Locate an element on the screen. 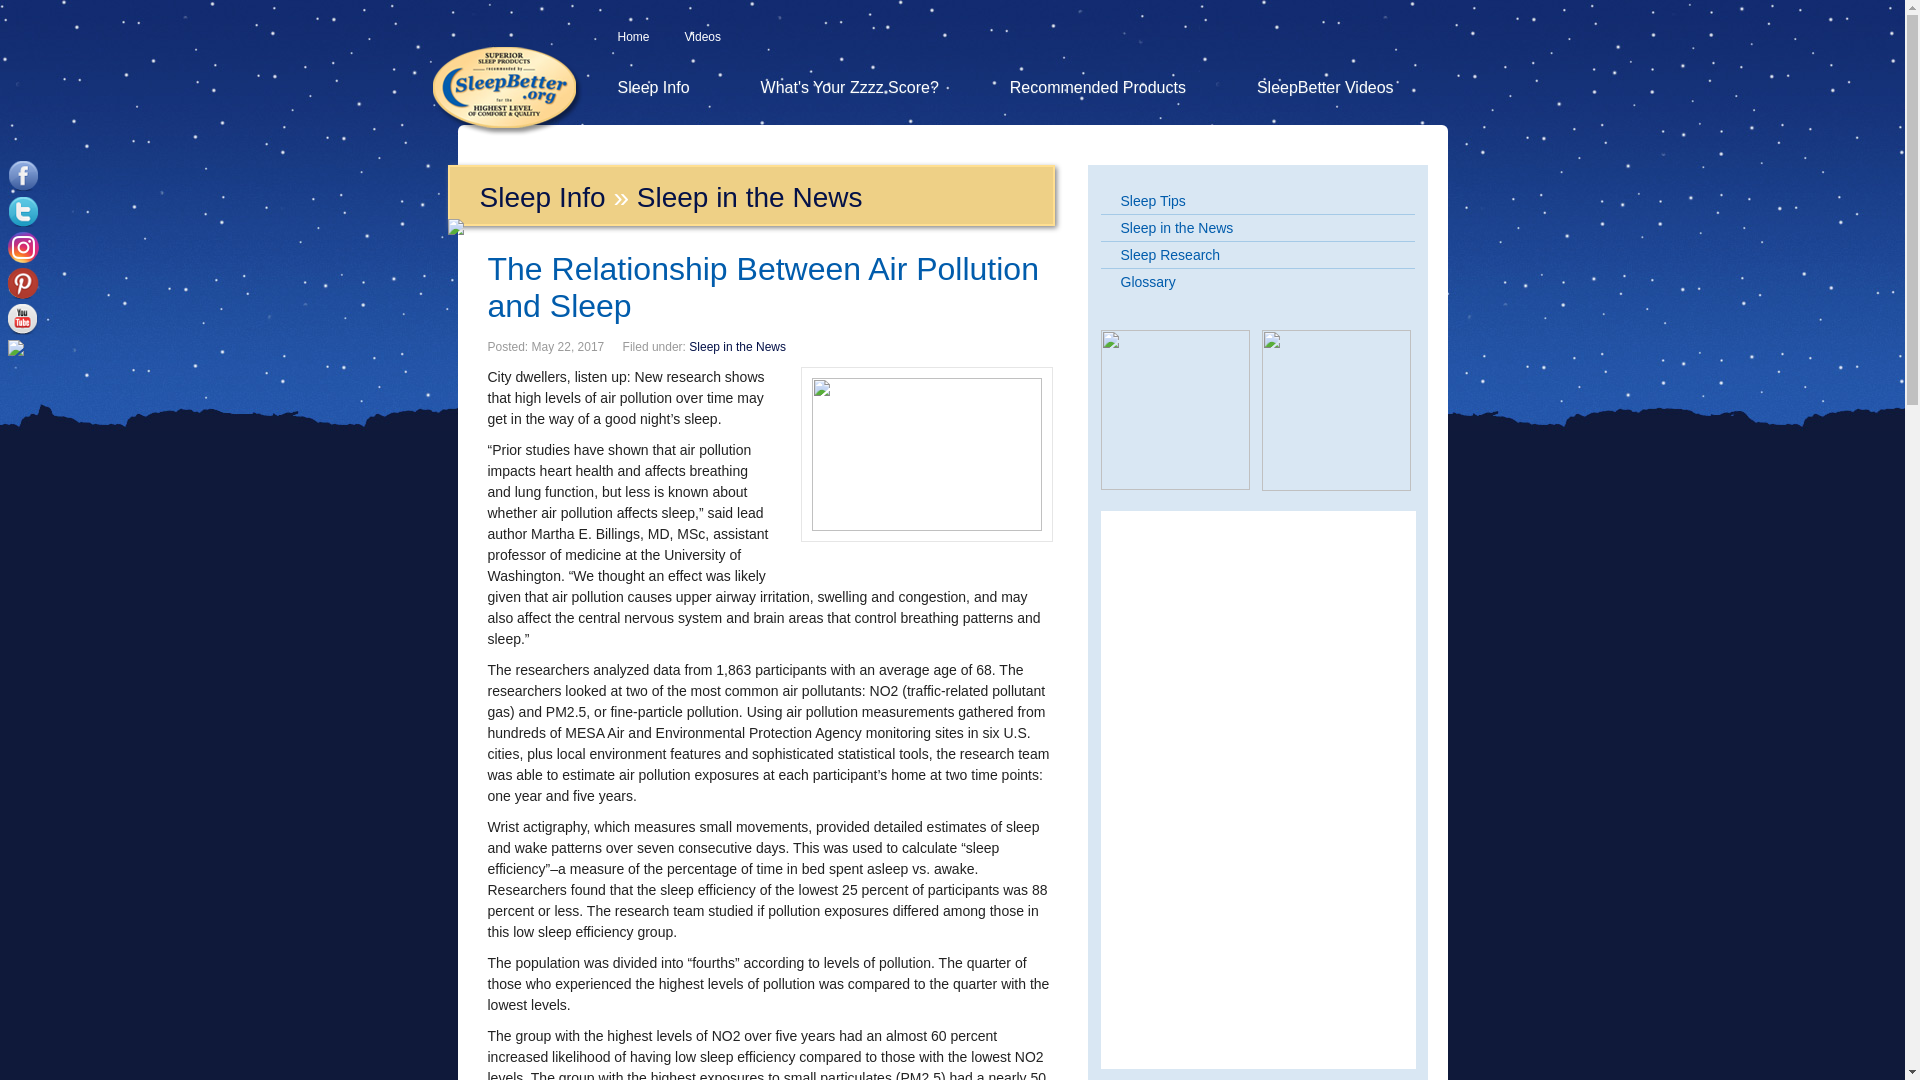 The image size is (1920, 1080). Sleep Info is located at coordinates (653, 88).